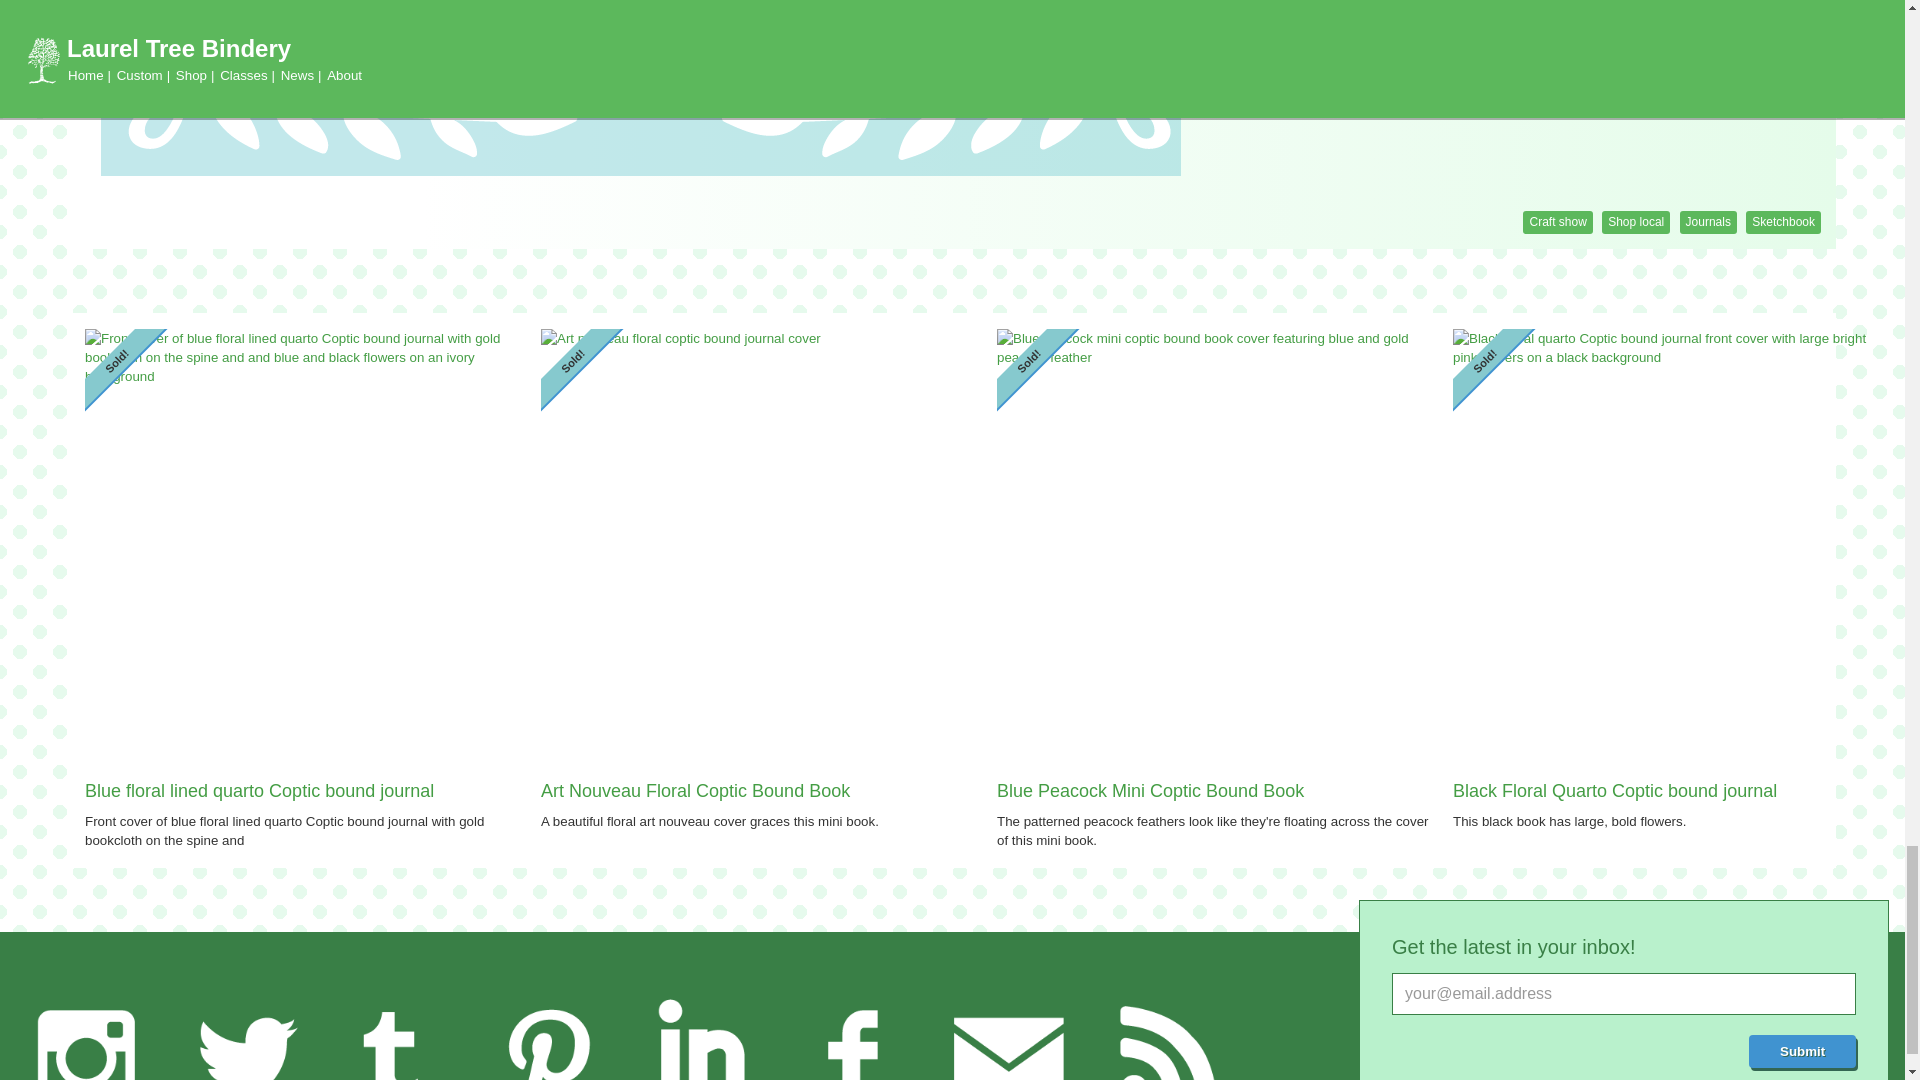 Image resolution: width=1920 pixels, height=1080 pixels. I want to click on FACEBOOK, so click(854, 1030).